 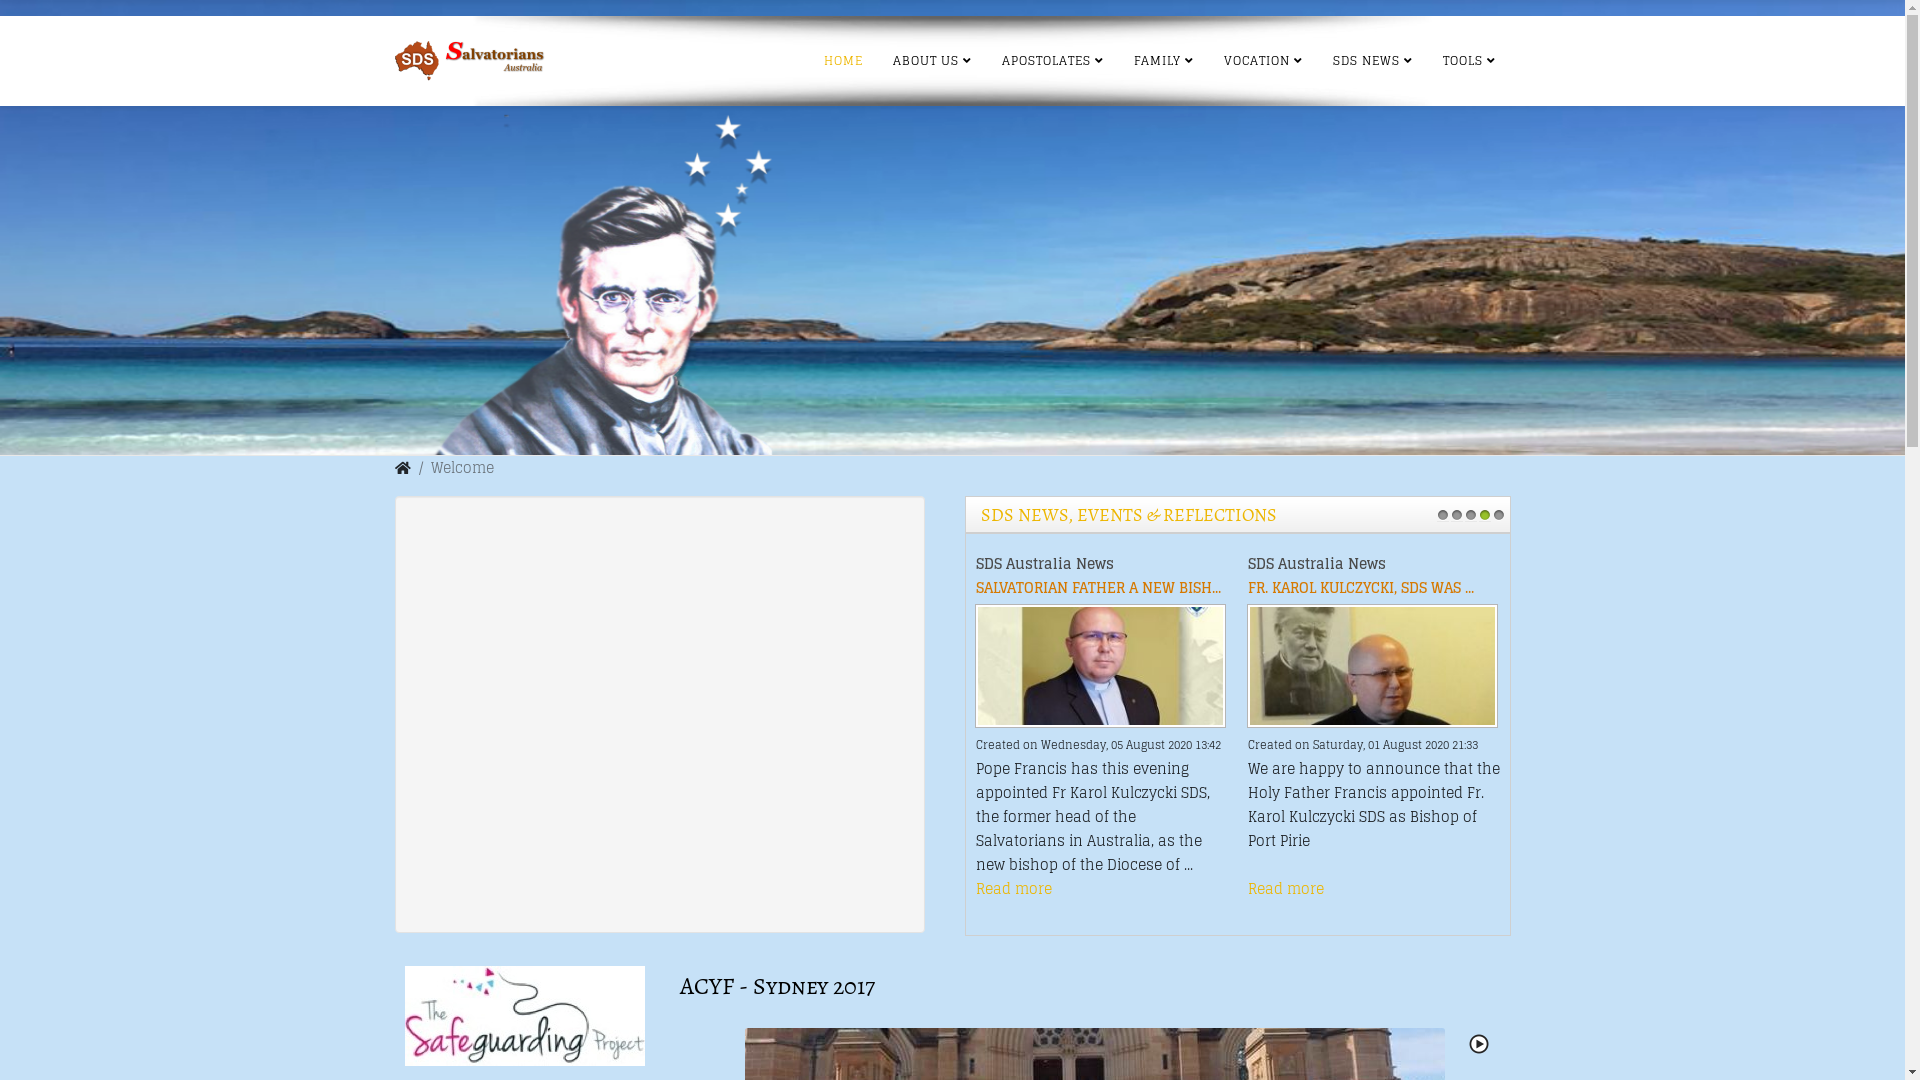 What do you see at coordinates (1484, 514) in the screenshot?
I see `4` at bounding box center [1484, 514].